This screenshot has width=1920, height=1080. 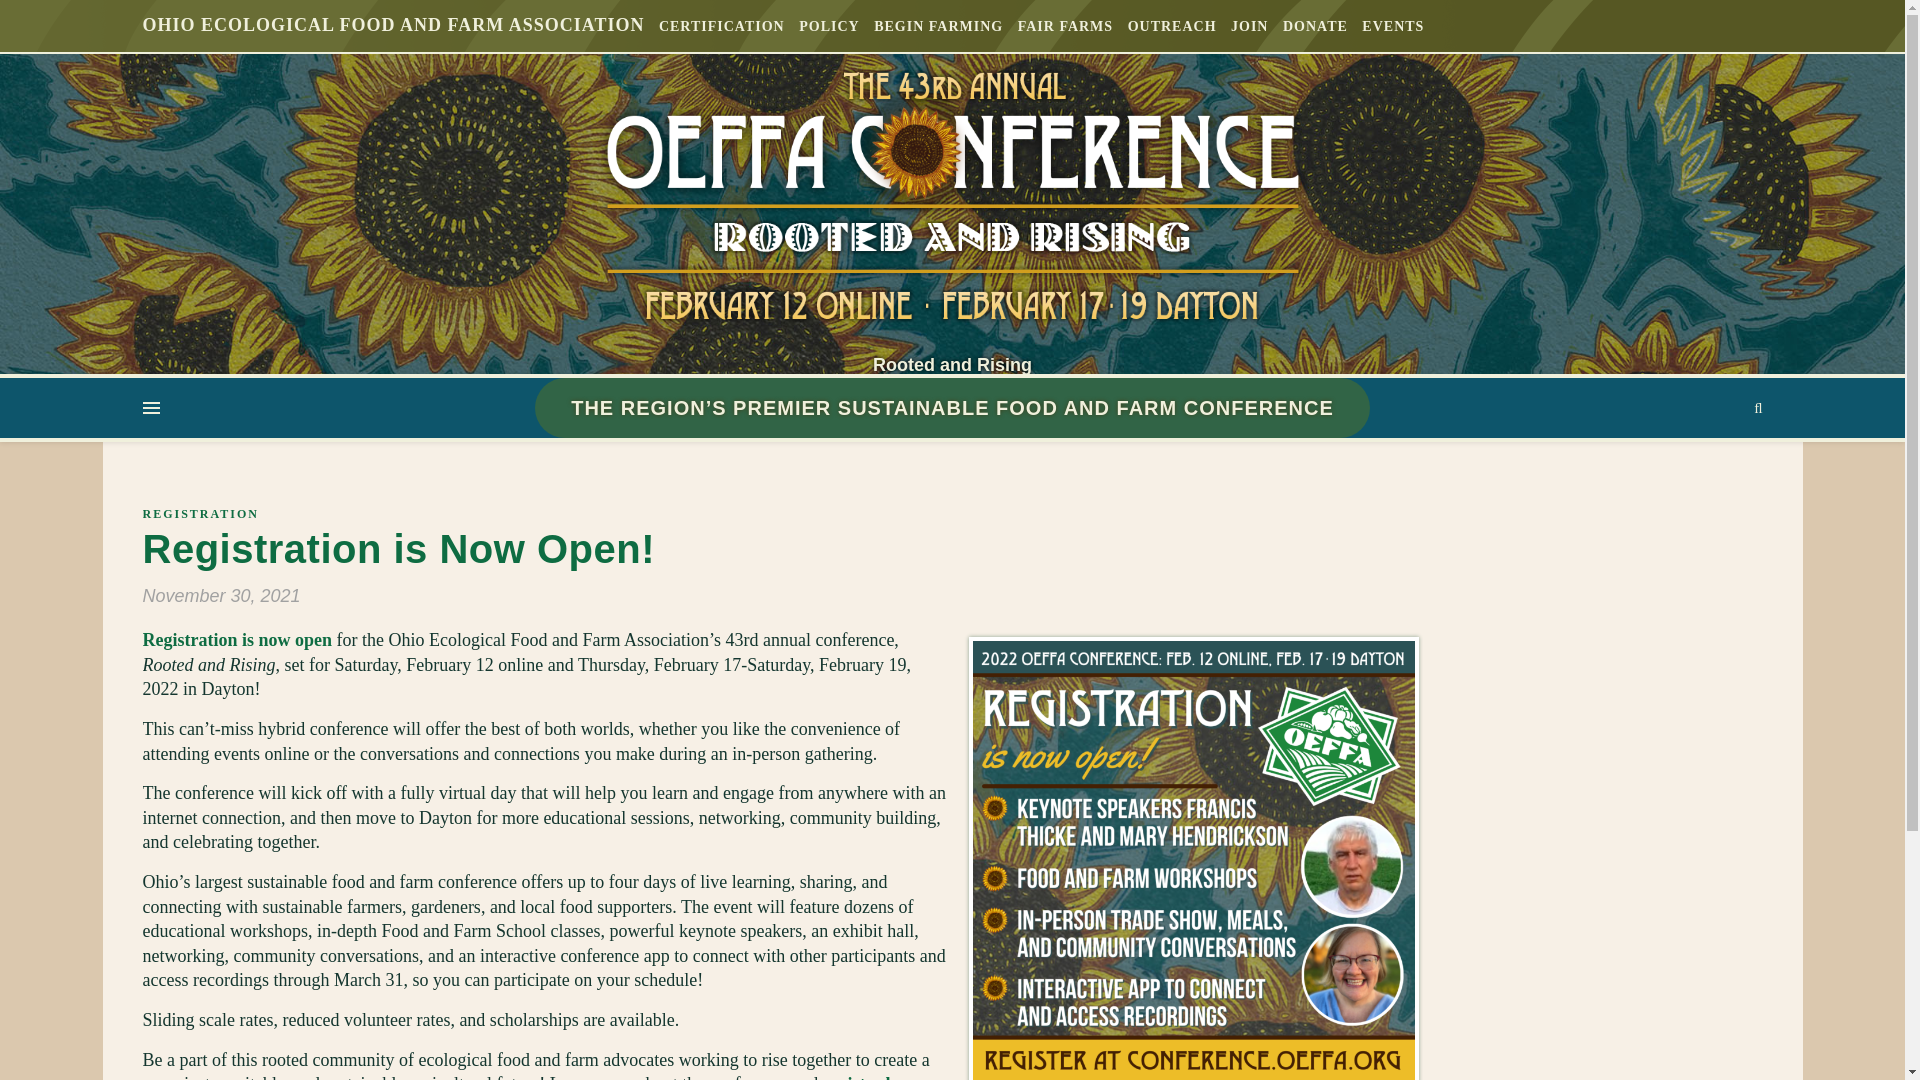 I want to click on register here, so click(x=871, y=1076).